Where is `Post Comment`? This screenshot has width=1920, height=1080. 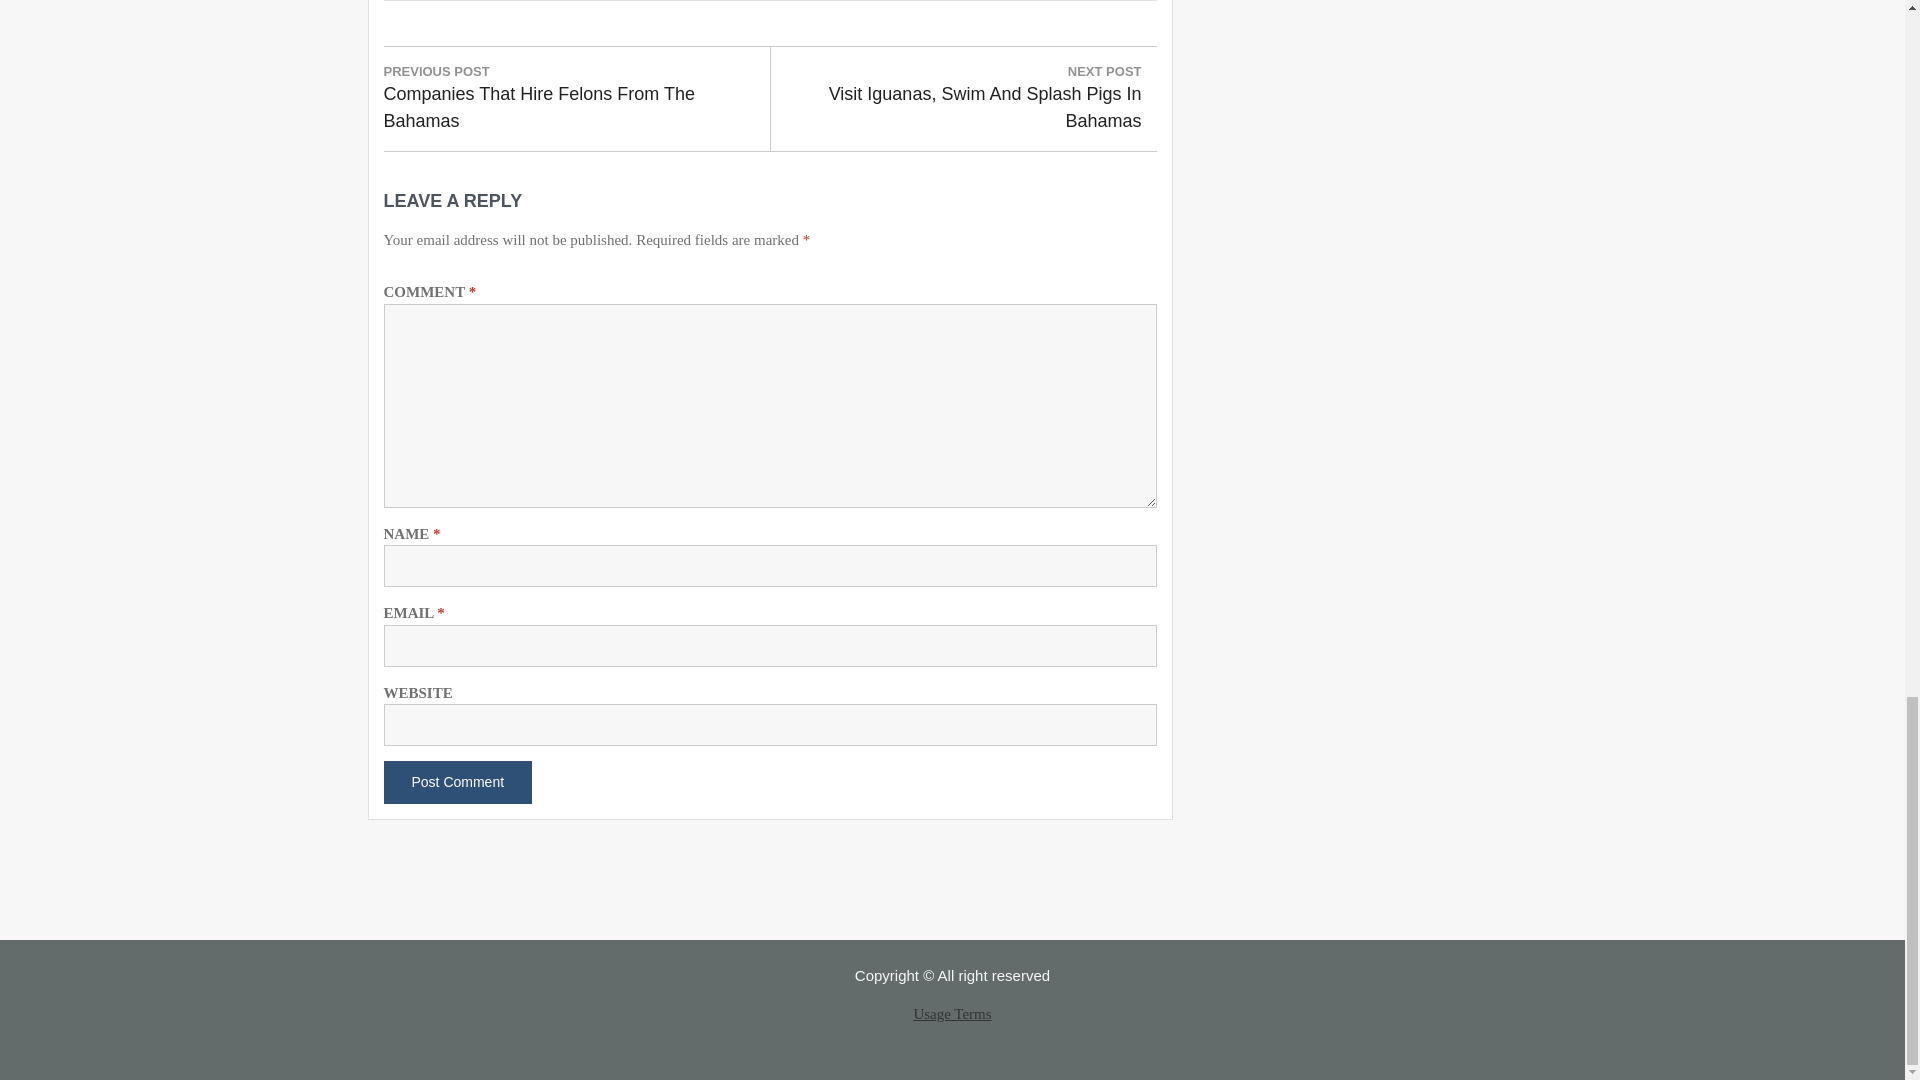
Post Comment is located at coordinates (458, 782).